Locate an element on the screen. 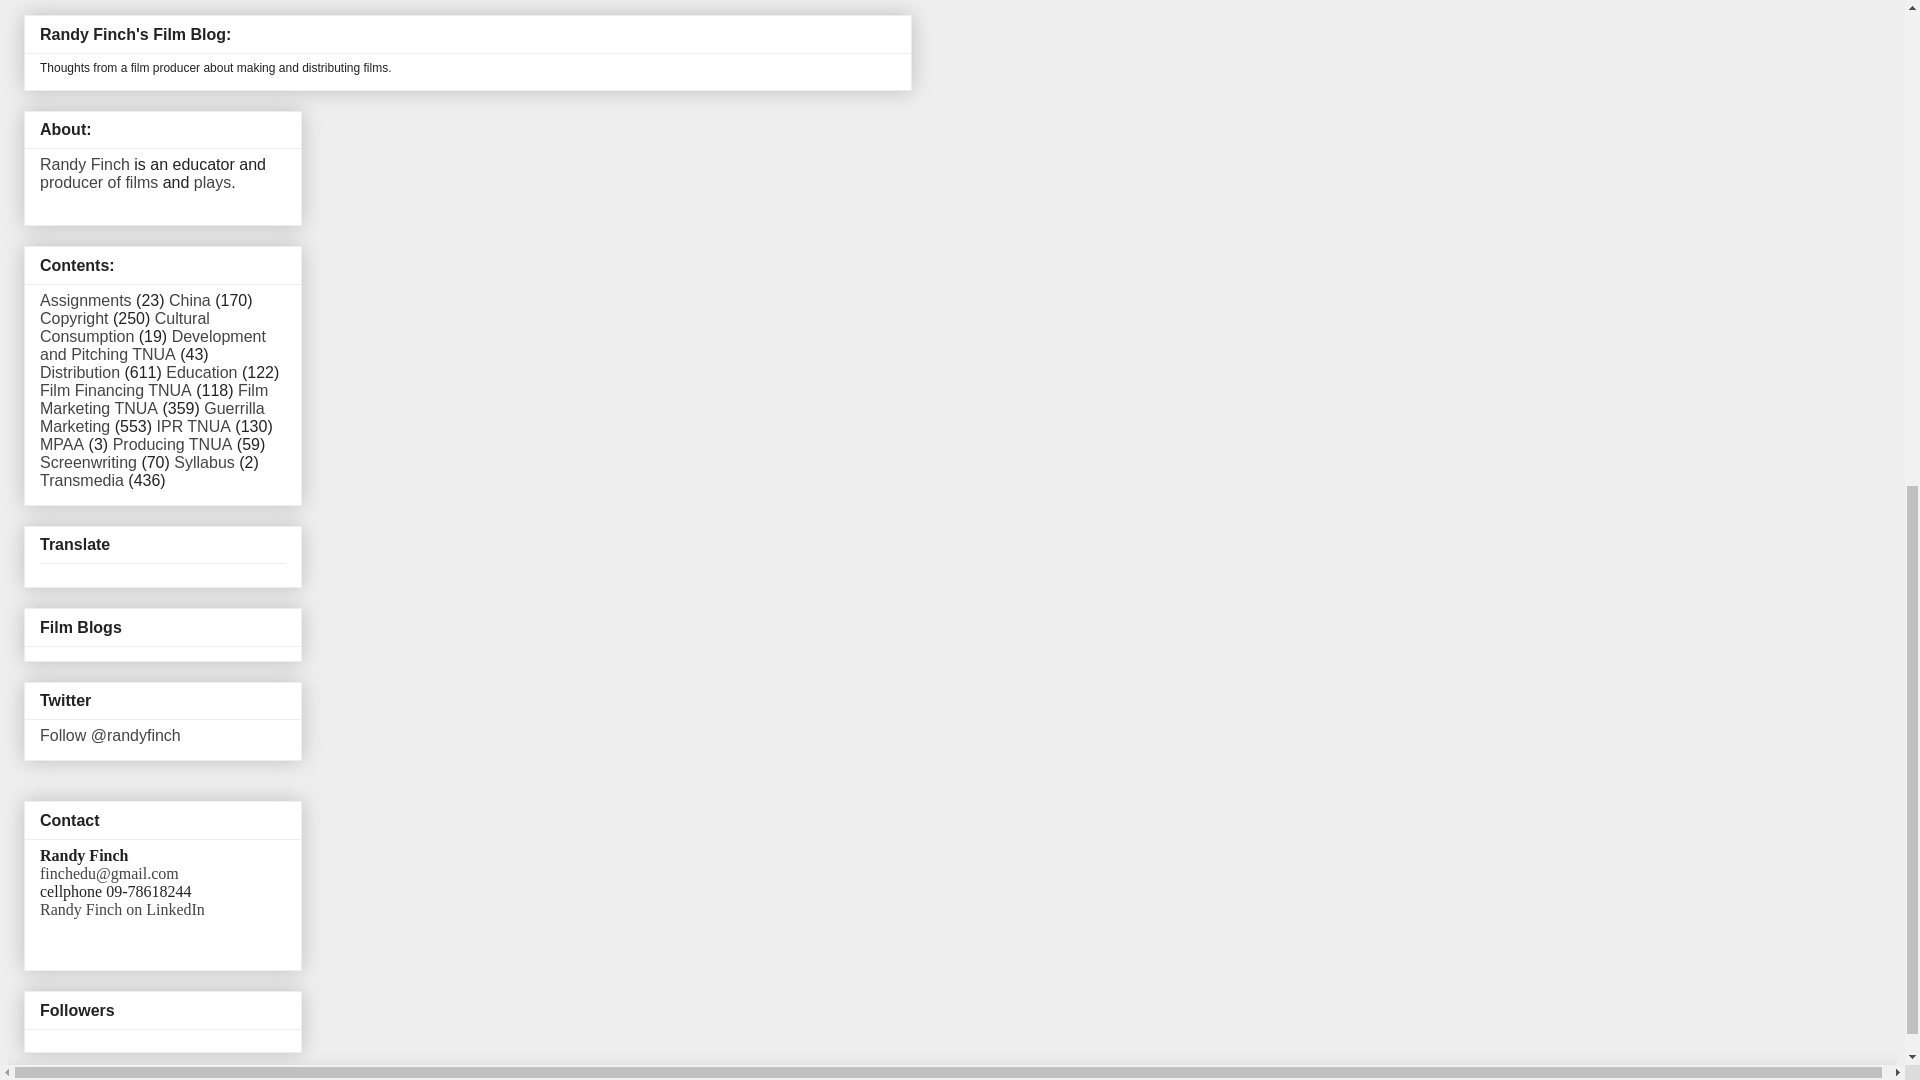 Image resolution: width=1920 pixels, height=1080 pixels. producer of films is located at coordinates (98, 182).